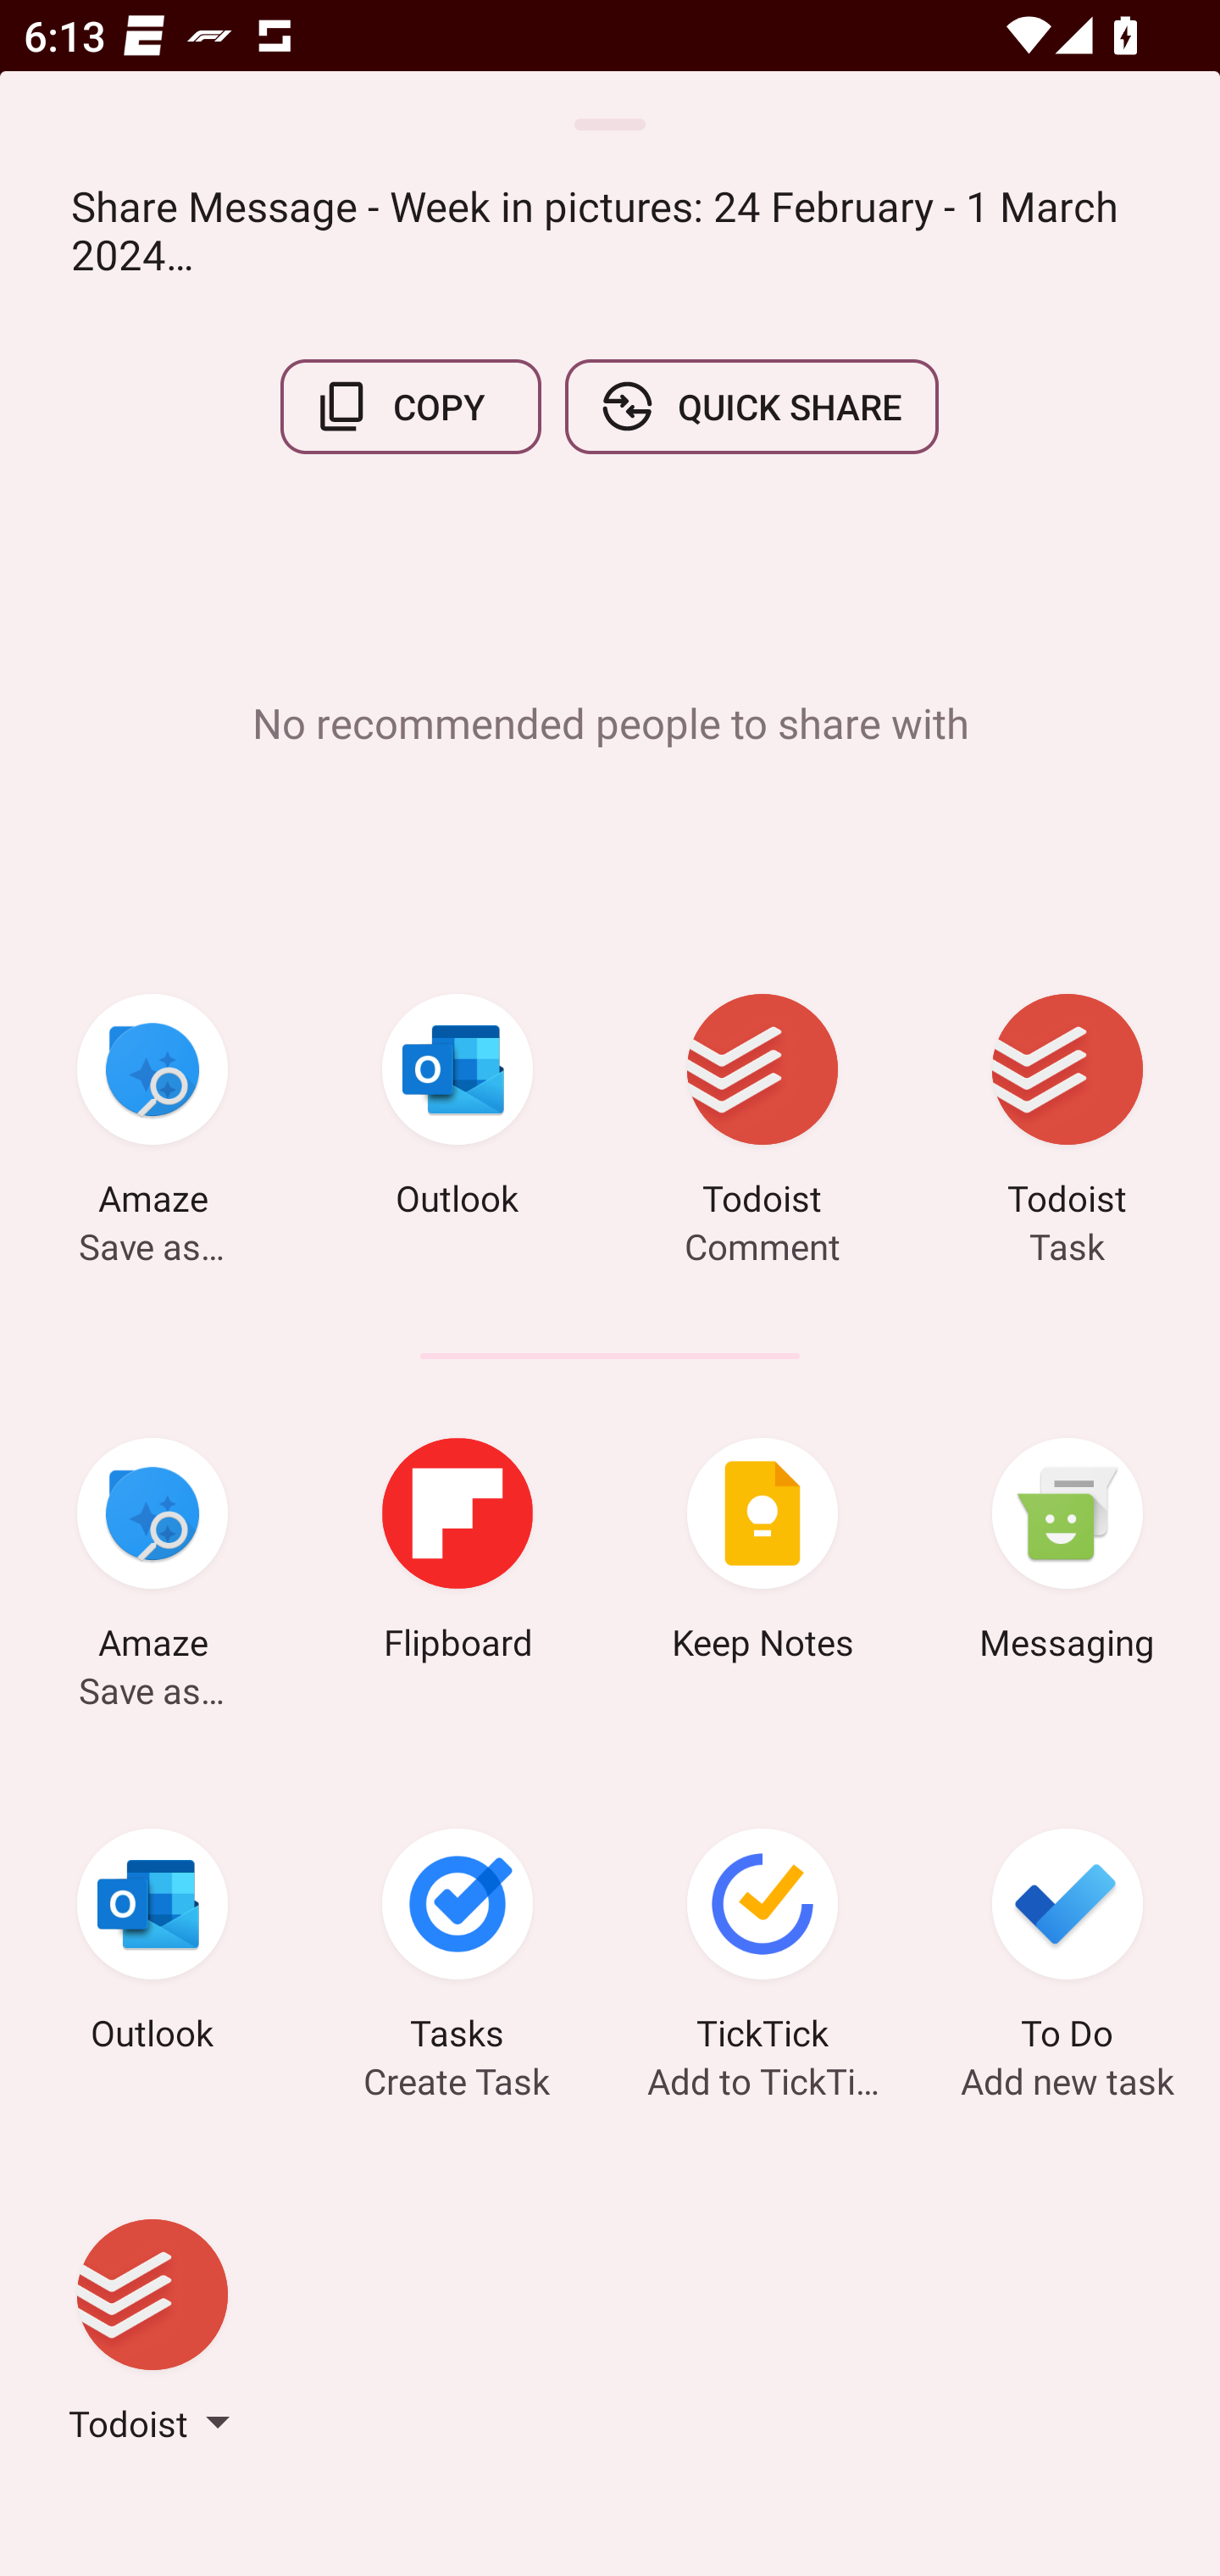  Describe the element at coordinates (152, 2336) in the screenshot. I see `Todoist` at that location.